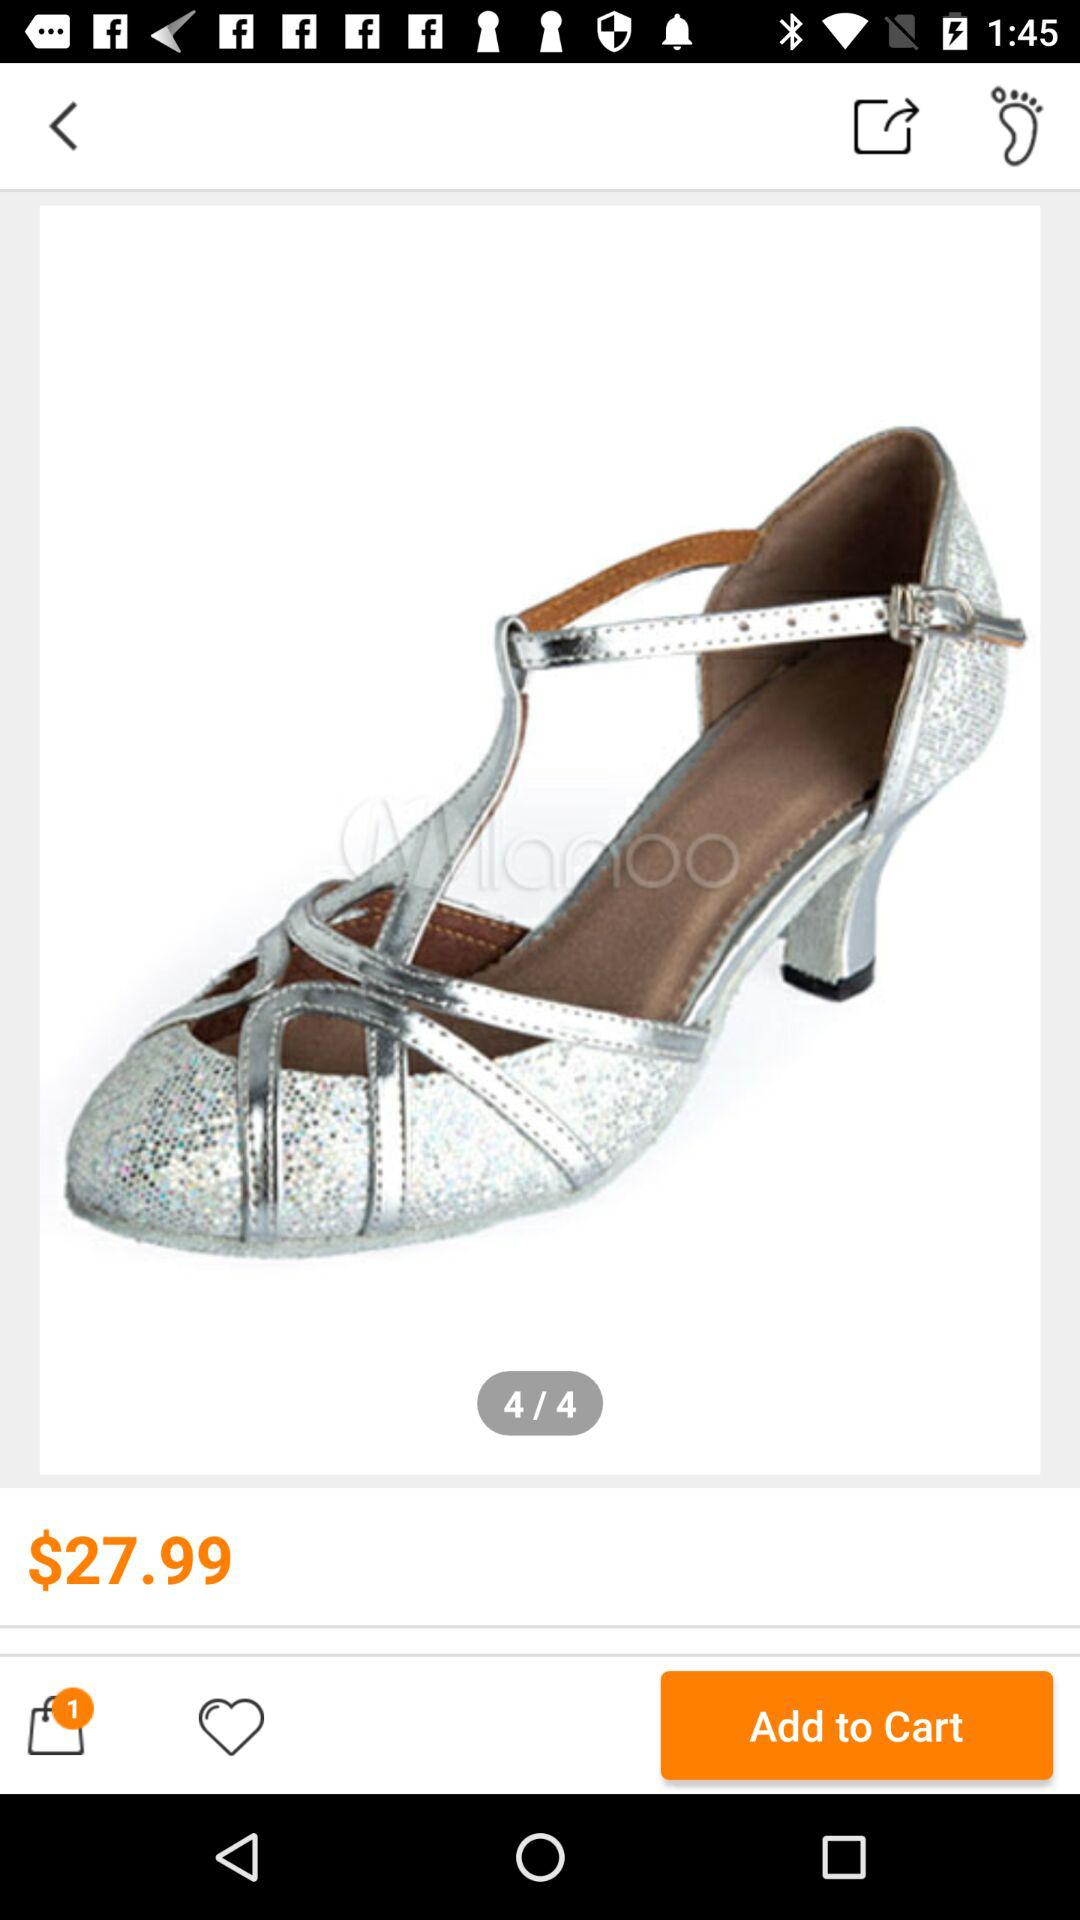  Describe the element at coordinates (540, 840) in the screenshot. I see `explore image` at that location.